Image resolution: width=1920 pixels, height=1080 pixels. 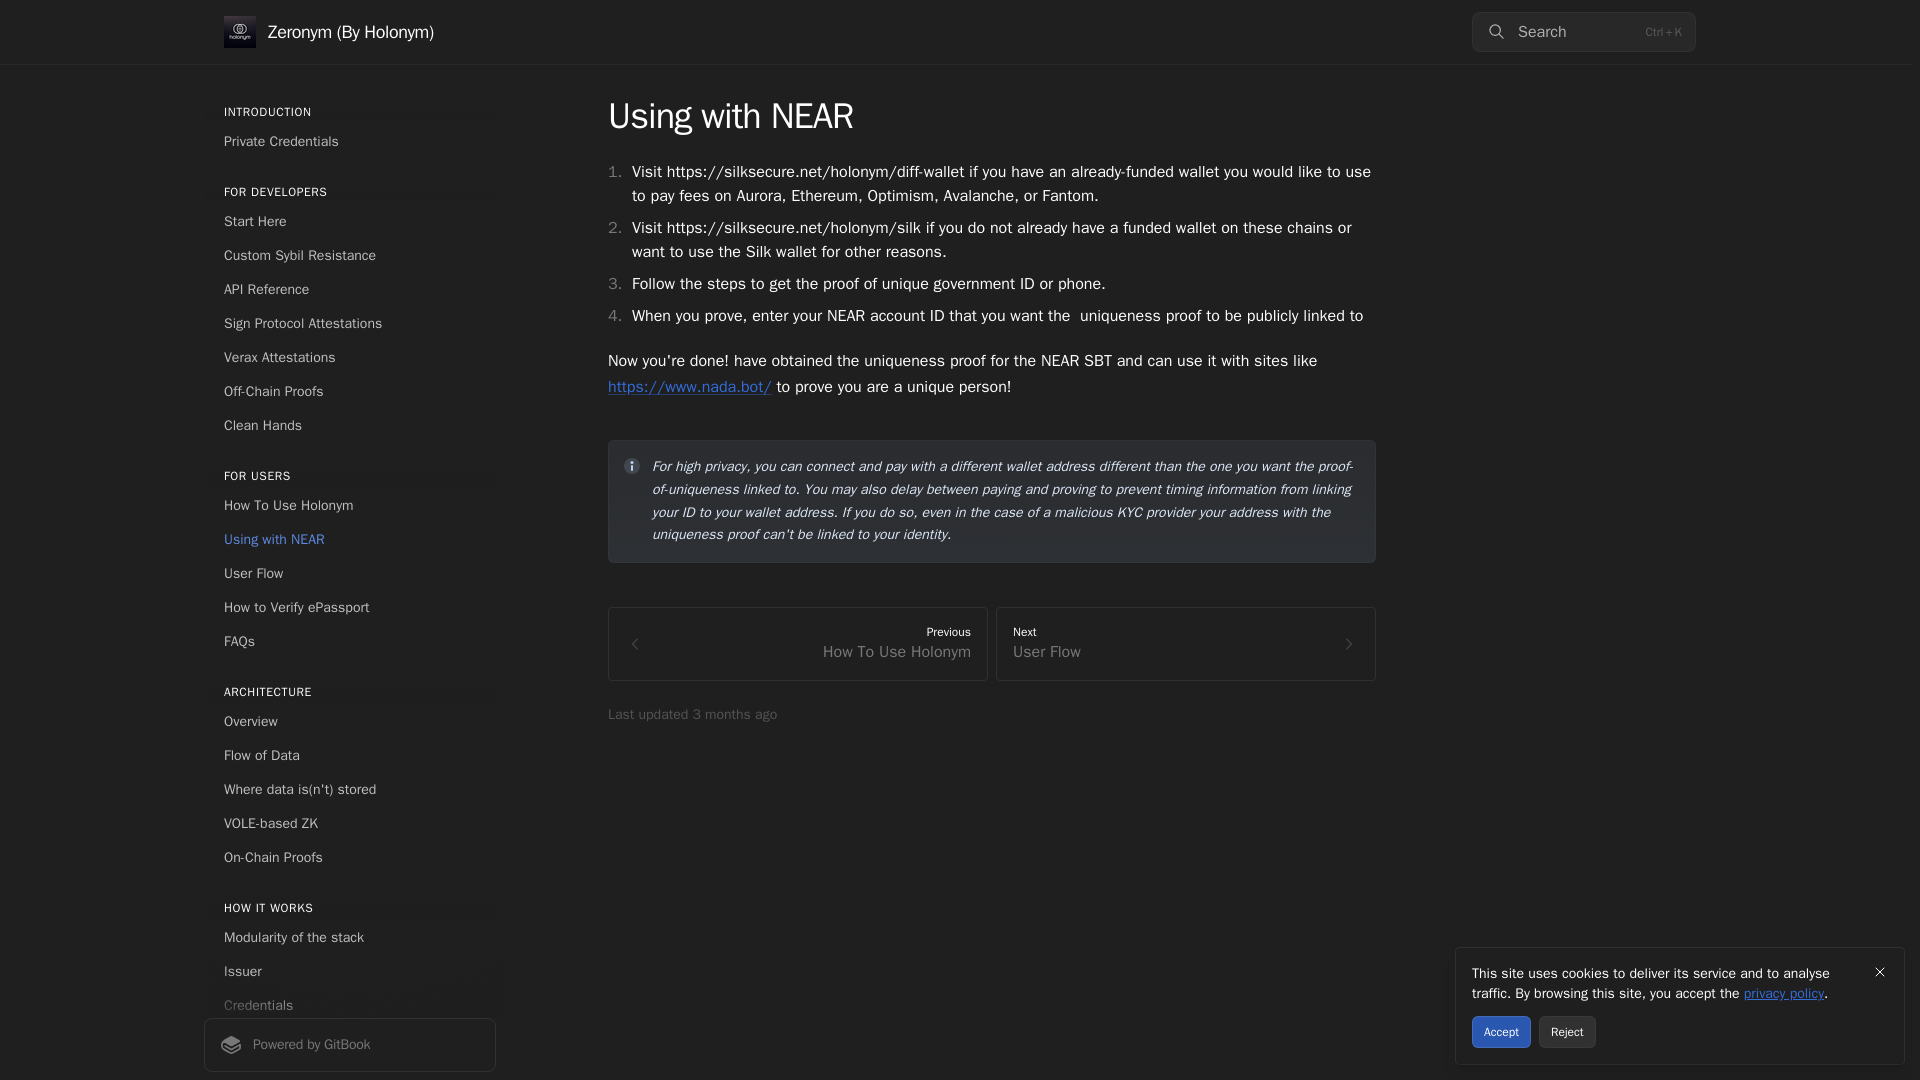 What do you see at coordinates (349, 1045) in the screenshot?
I see `Clean Hands` at bounding box center [349, 1045].